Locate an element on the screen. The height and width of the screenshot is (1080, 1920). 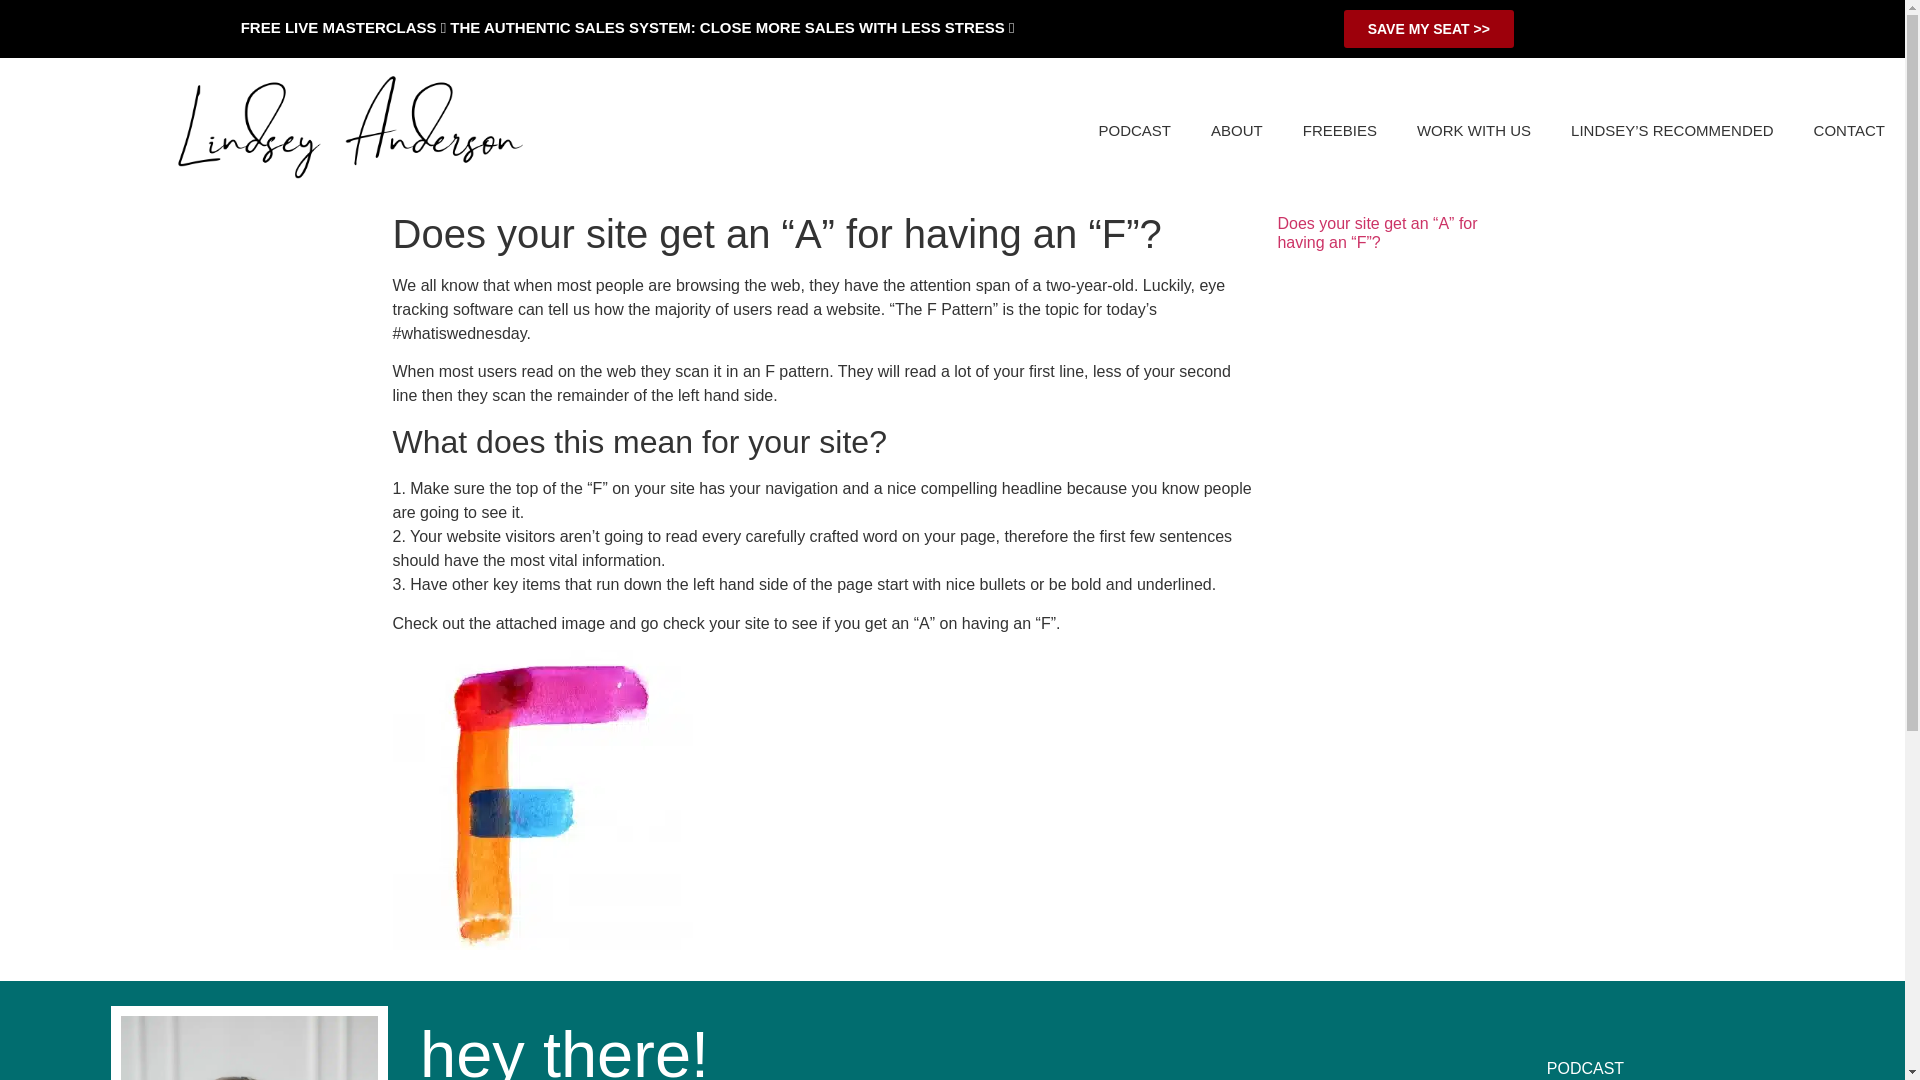
WORK WITH US is located at coordinates (1474, 131).